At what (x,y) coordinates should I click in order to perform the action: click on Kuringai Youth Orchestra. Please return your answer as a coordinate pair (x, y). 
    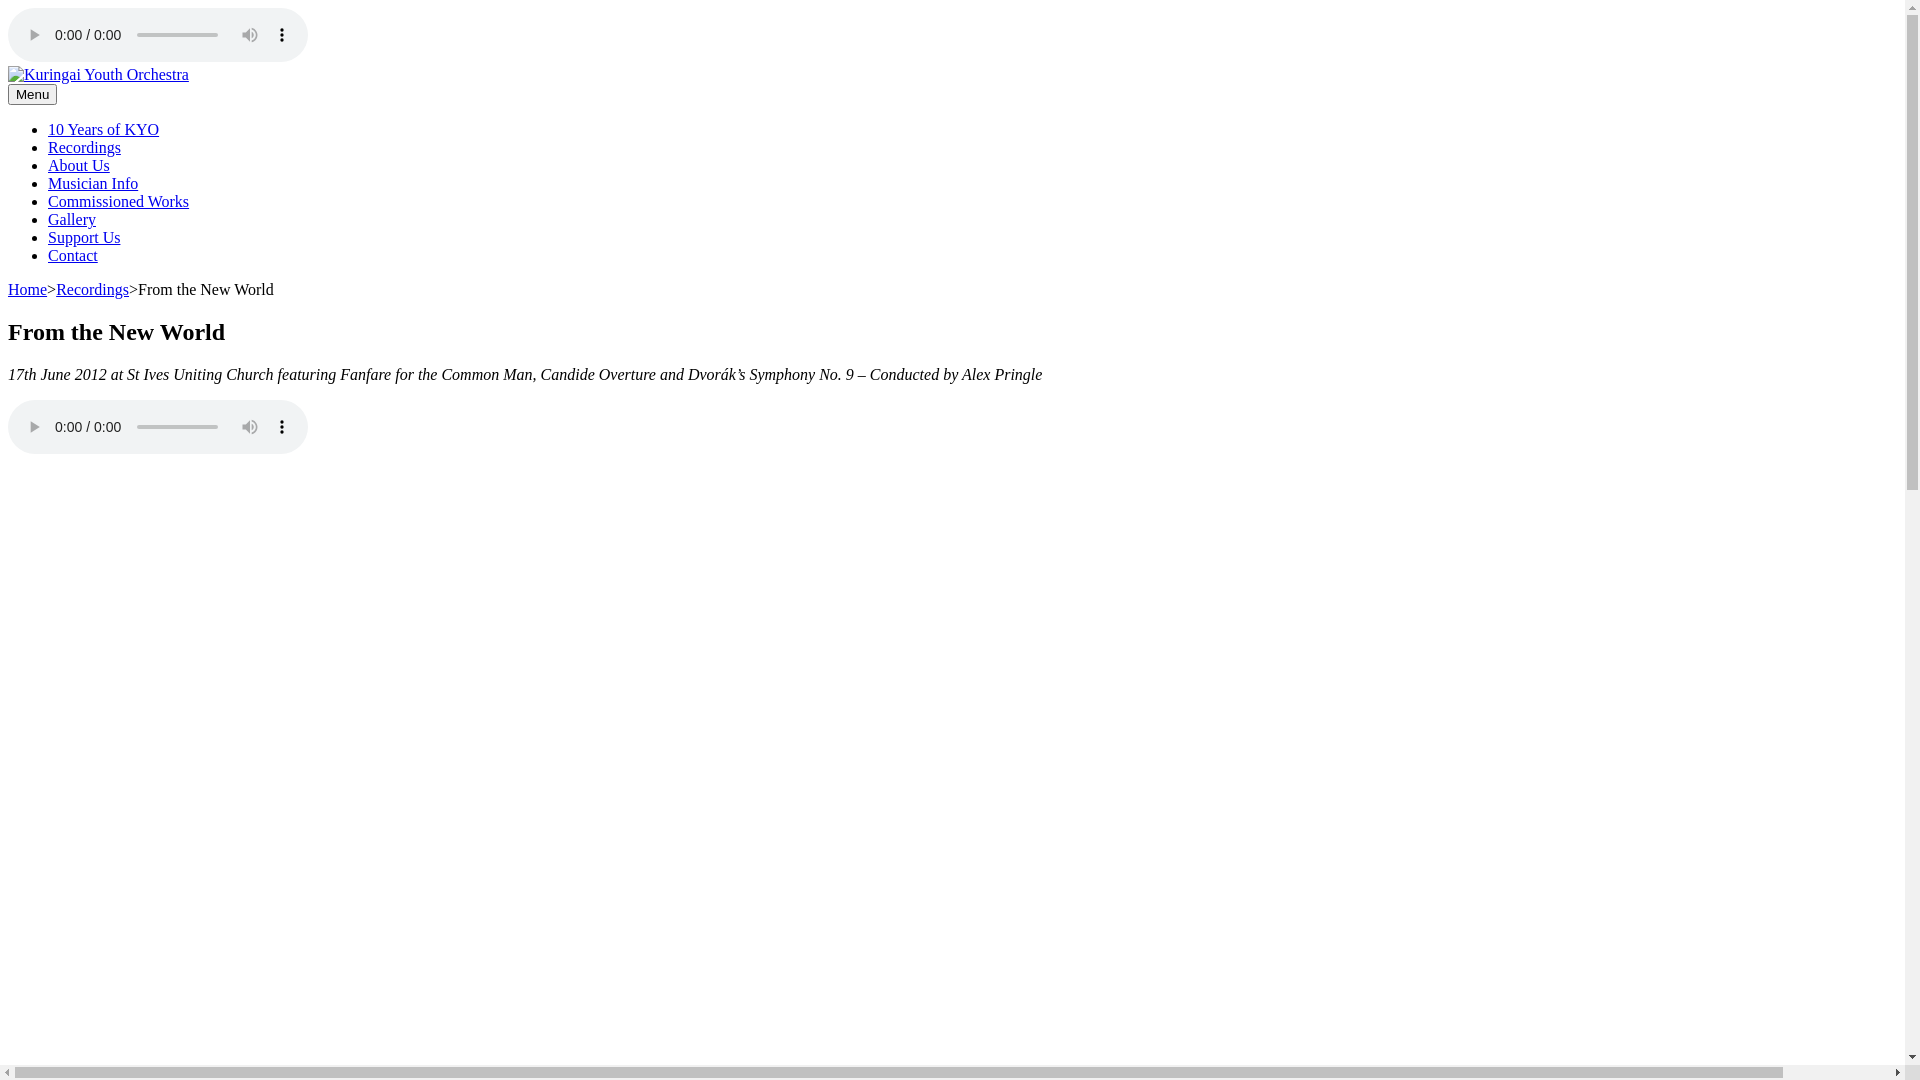
    Looking at the image, I should click on (90, 108).